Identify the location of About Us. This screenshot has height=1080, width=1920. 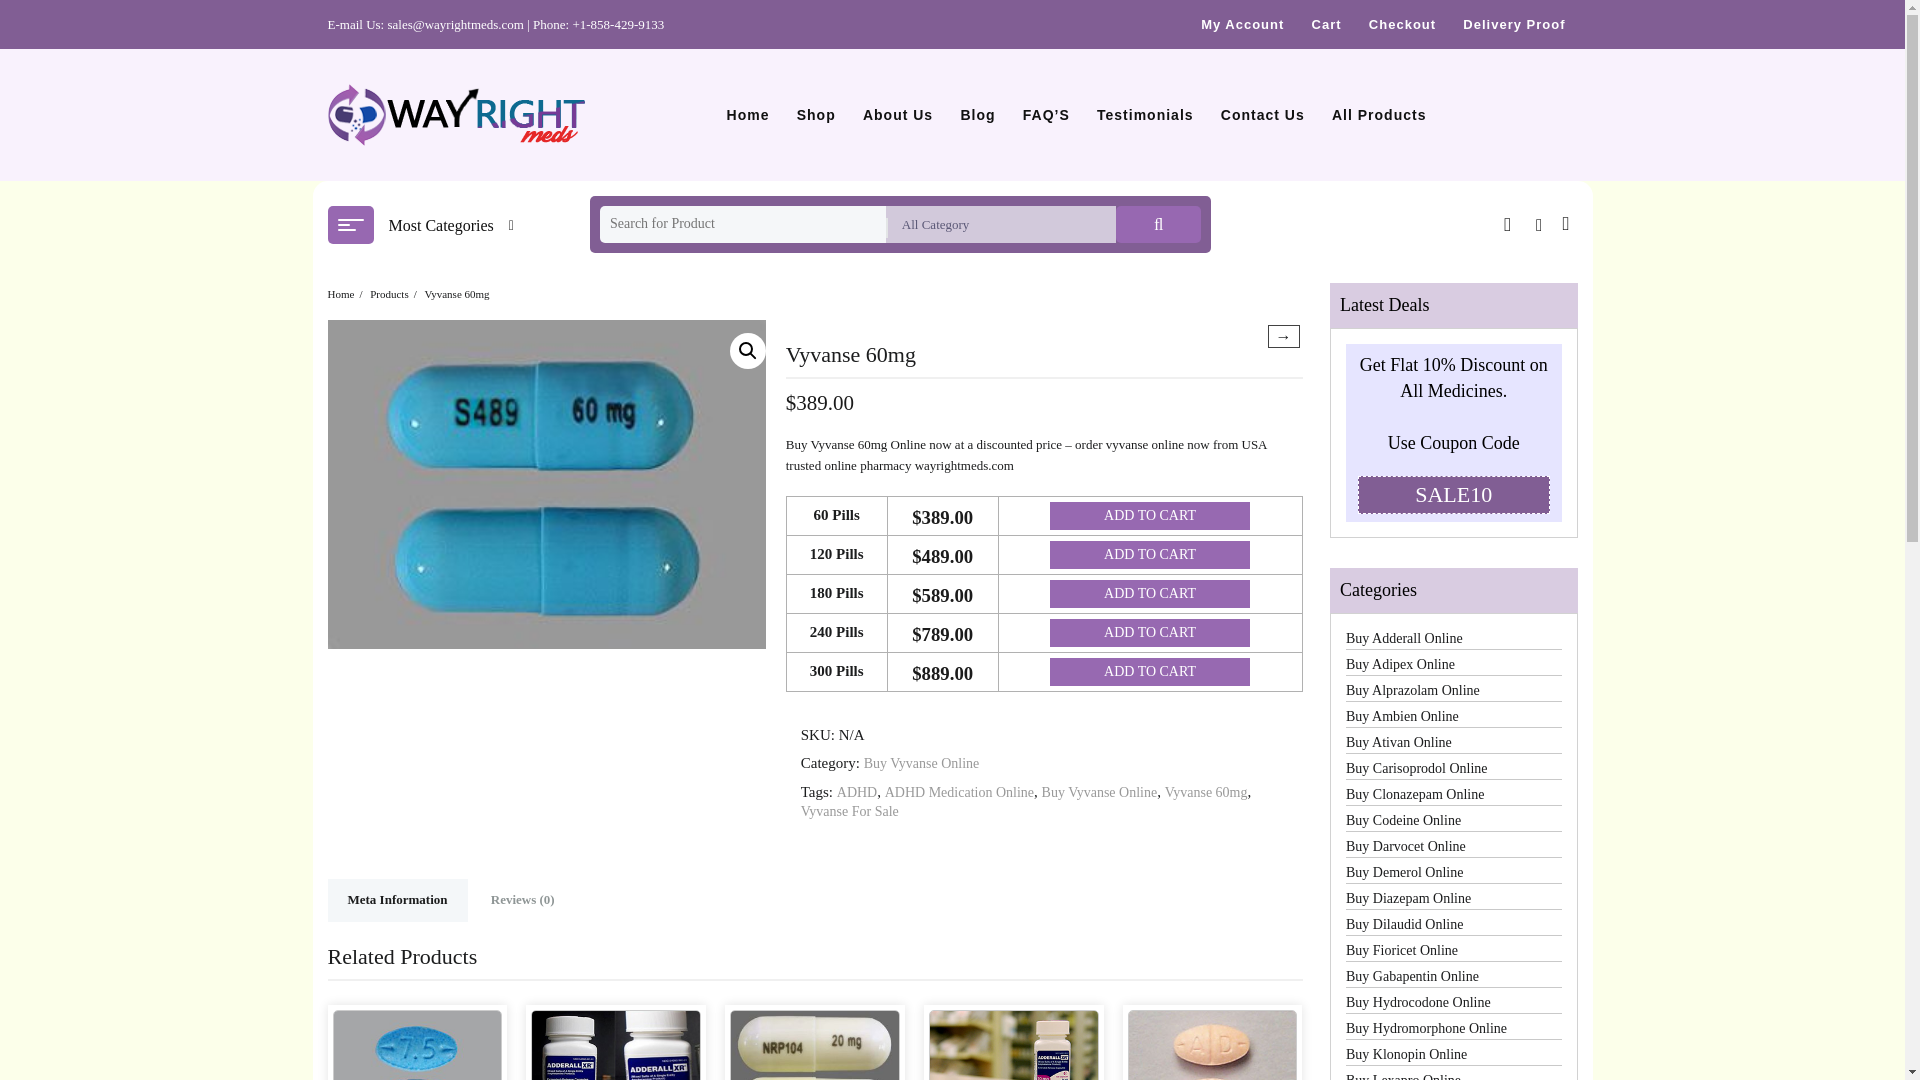
(897, 114).